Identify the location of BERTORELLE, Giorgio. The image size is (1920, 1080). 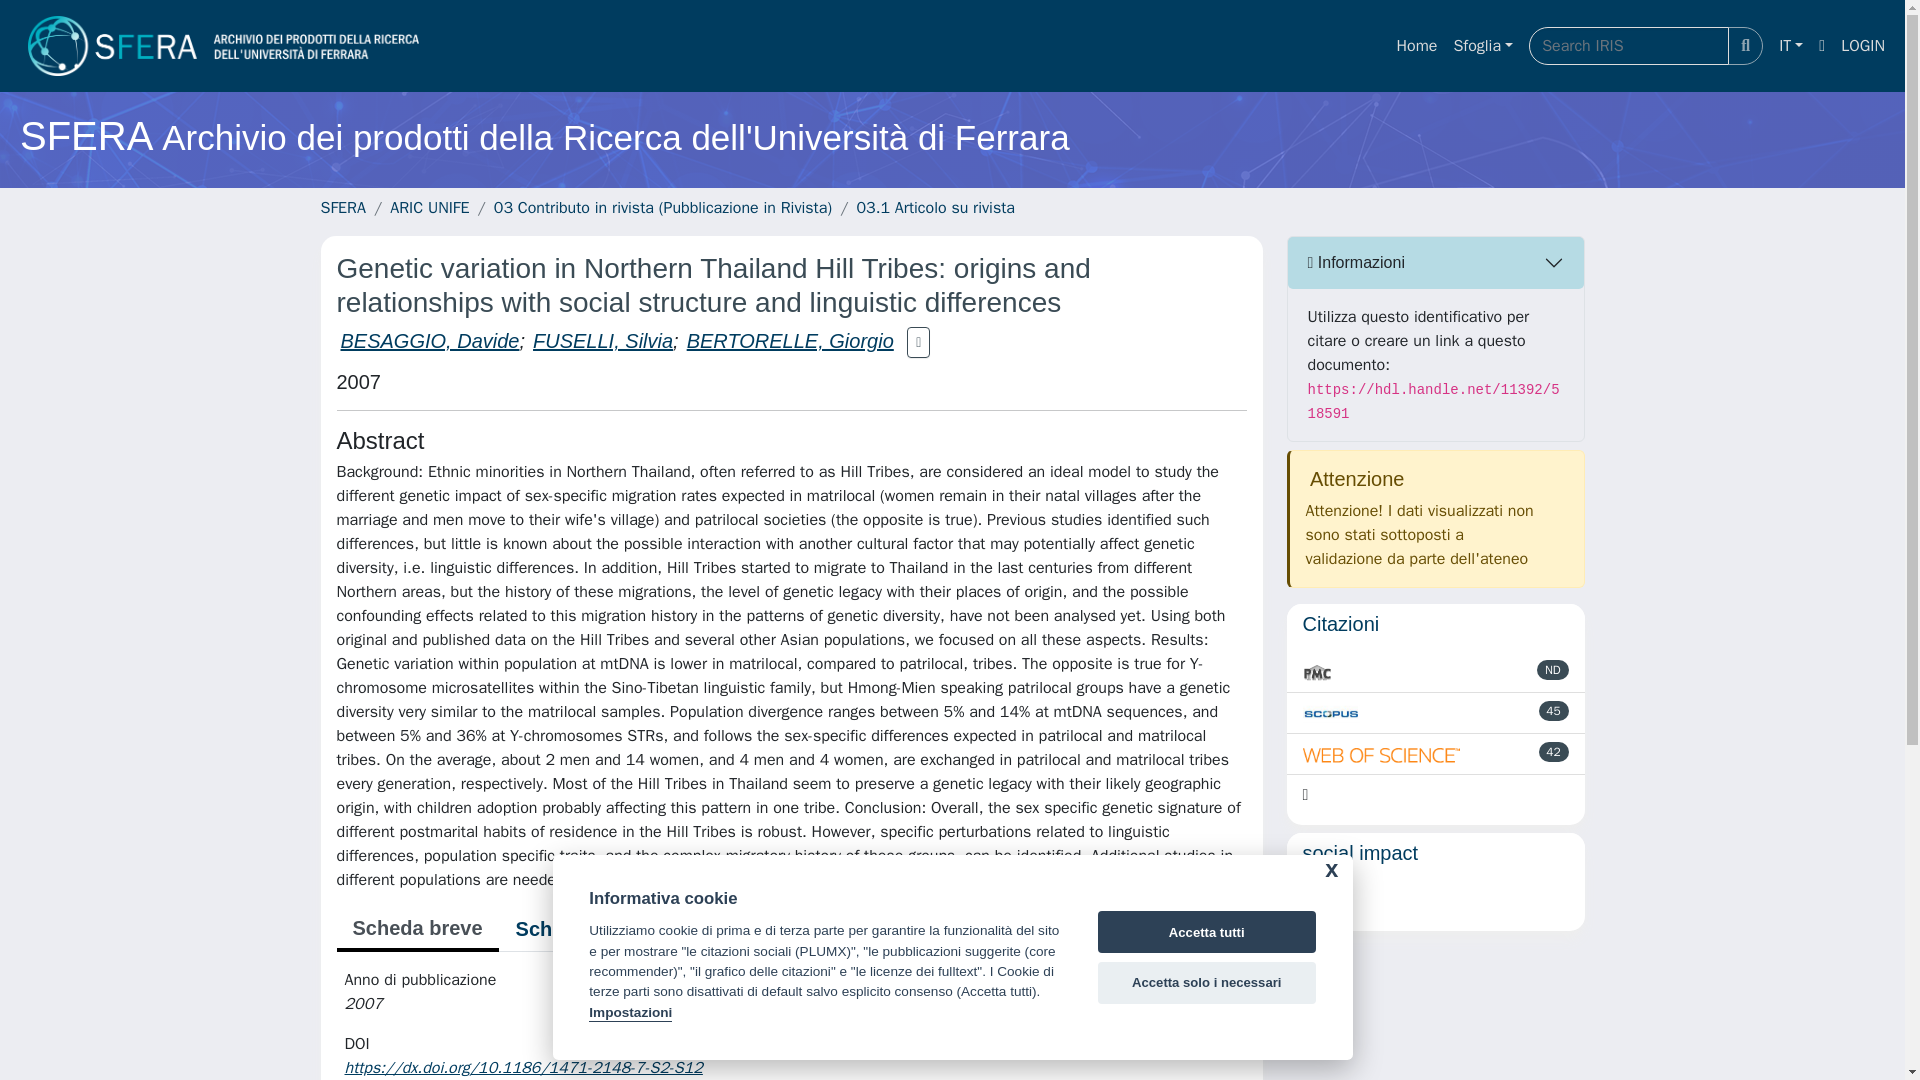
(790, 341).